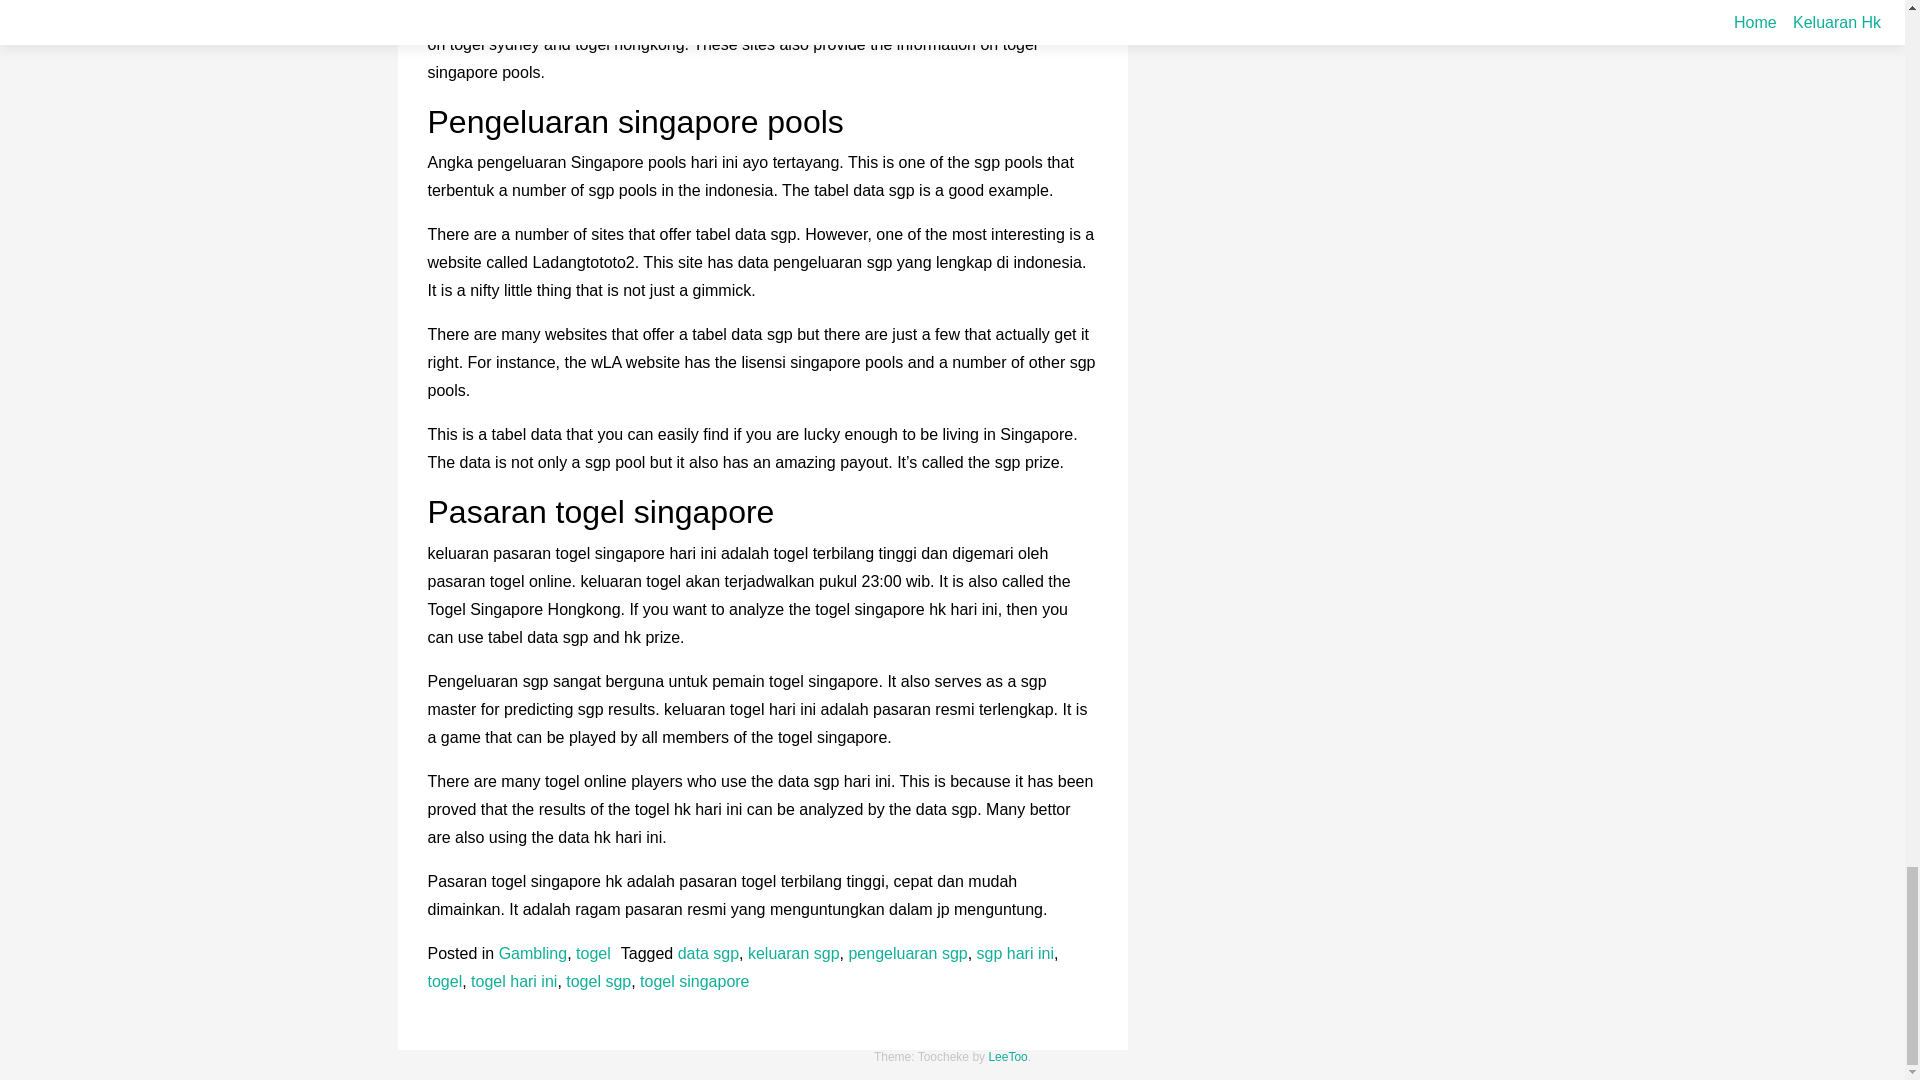 Image resolution: width=1920 pixels, height=1080 pixels. What do you see at coordinates (532, 954) in the screenshot?
I see `Gambling` at bounding box center [532, 954].